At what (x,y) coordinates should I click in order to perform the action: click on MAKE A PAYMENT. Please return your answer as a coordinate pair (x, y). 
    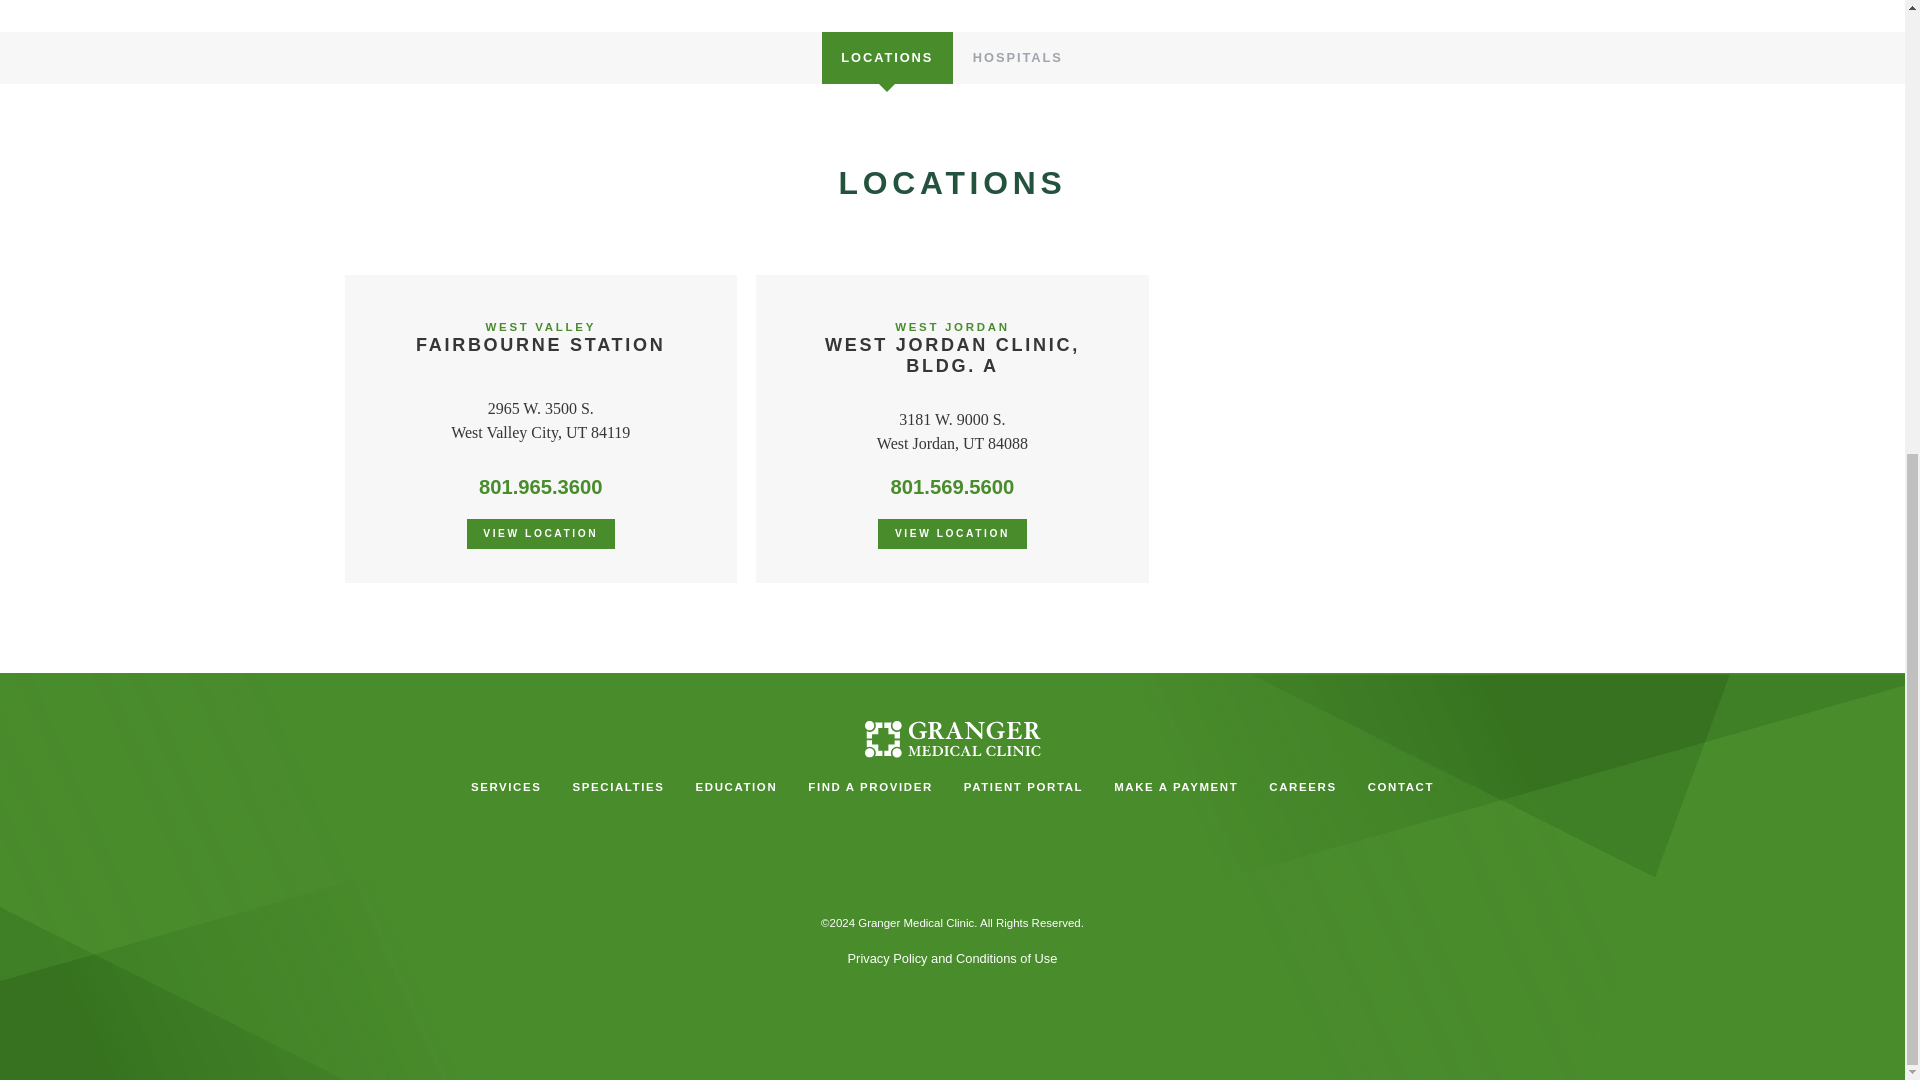
    Looking at the image, I should click on (1303, 786).